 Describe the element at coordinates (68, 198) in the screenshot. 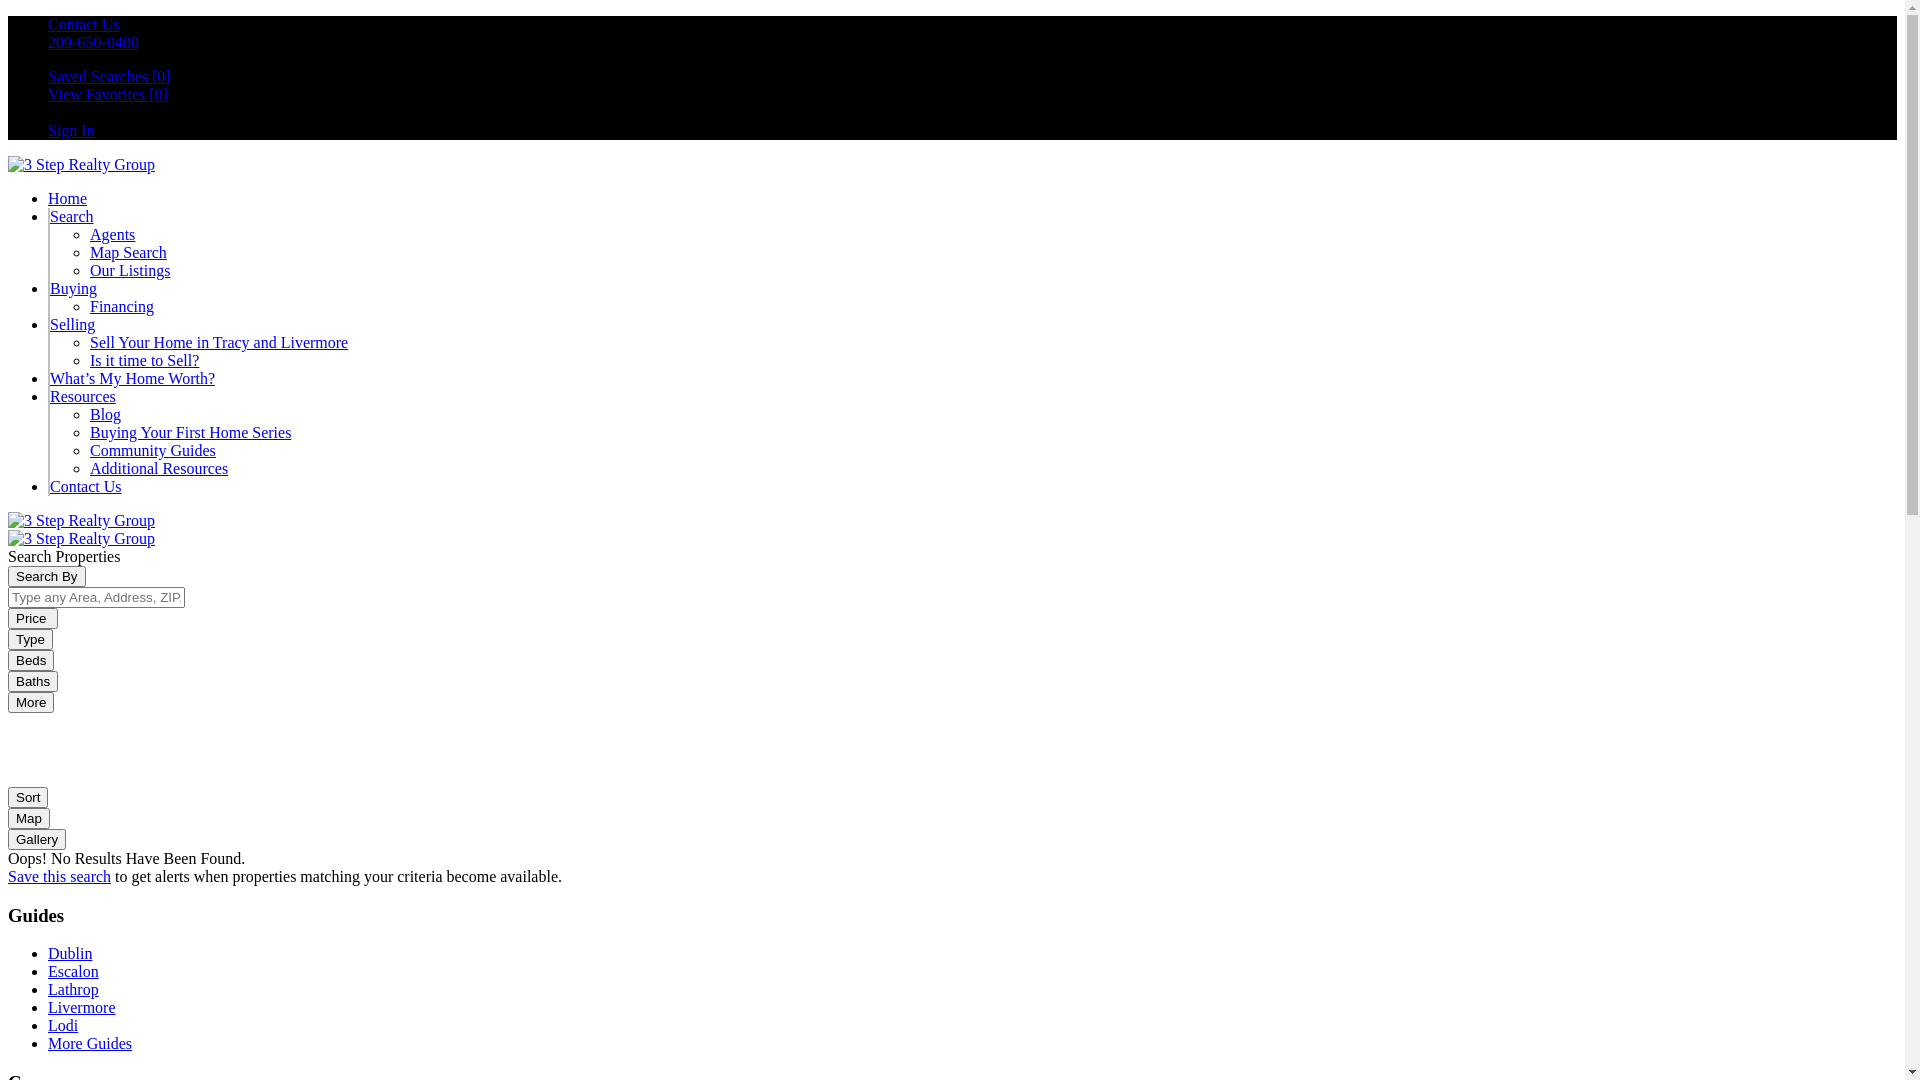

I see `Home` at that location.